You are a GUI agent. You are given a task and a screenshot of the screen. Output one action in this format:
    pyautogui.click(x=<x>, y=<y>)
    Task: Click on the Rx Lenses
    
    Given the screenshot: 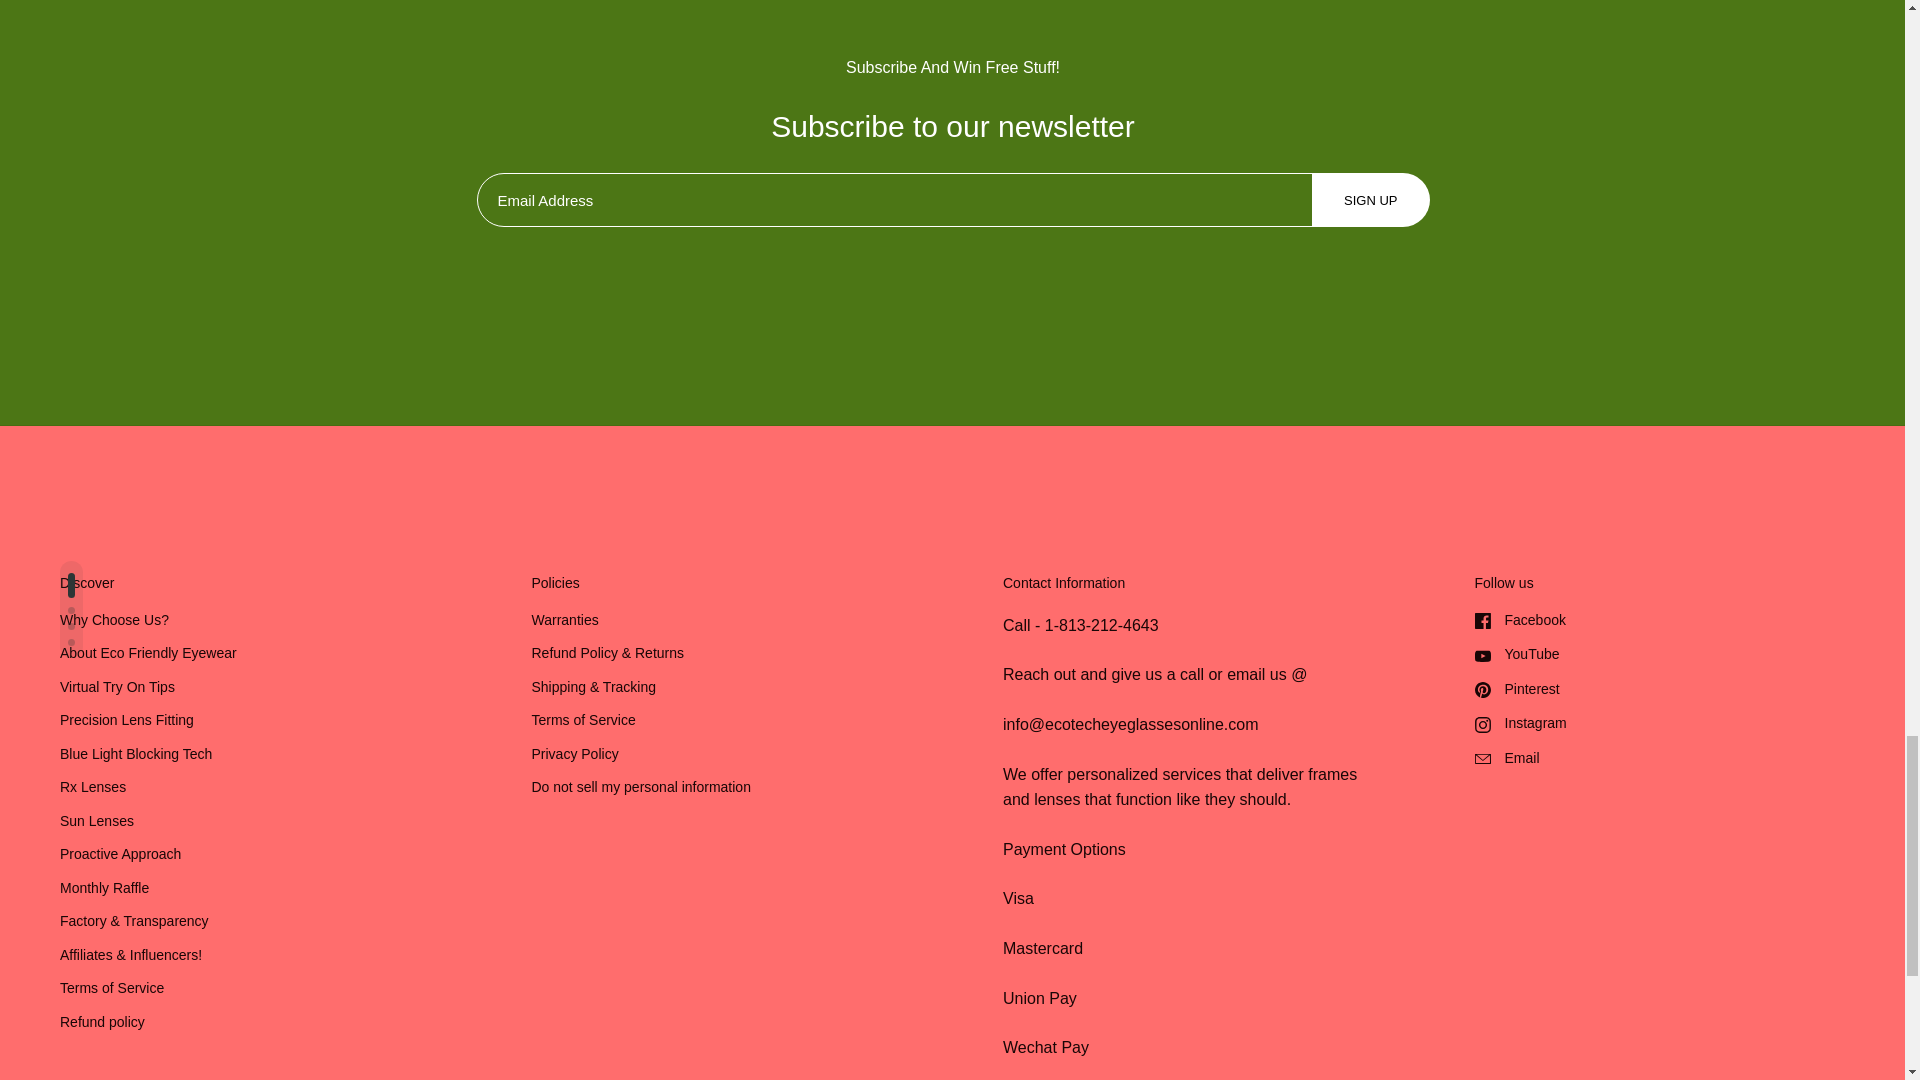 What is the action you would take?
    pyautogui.click(x=92, y=788)
    